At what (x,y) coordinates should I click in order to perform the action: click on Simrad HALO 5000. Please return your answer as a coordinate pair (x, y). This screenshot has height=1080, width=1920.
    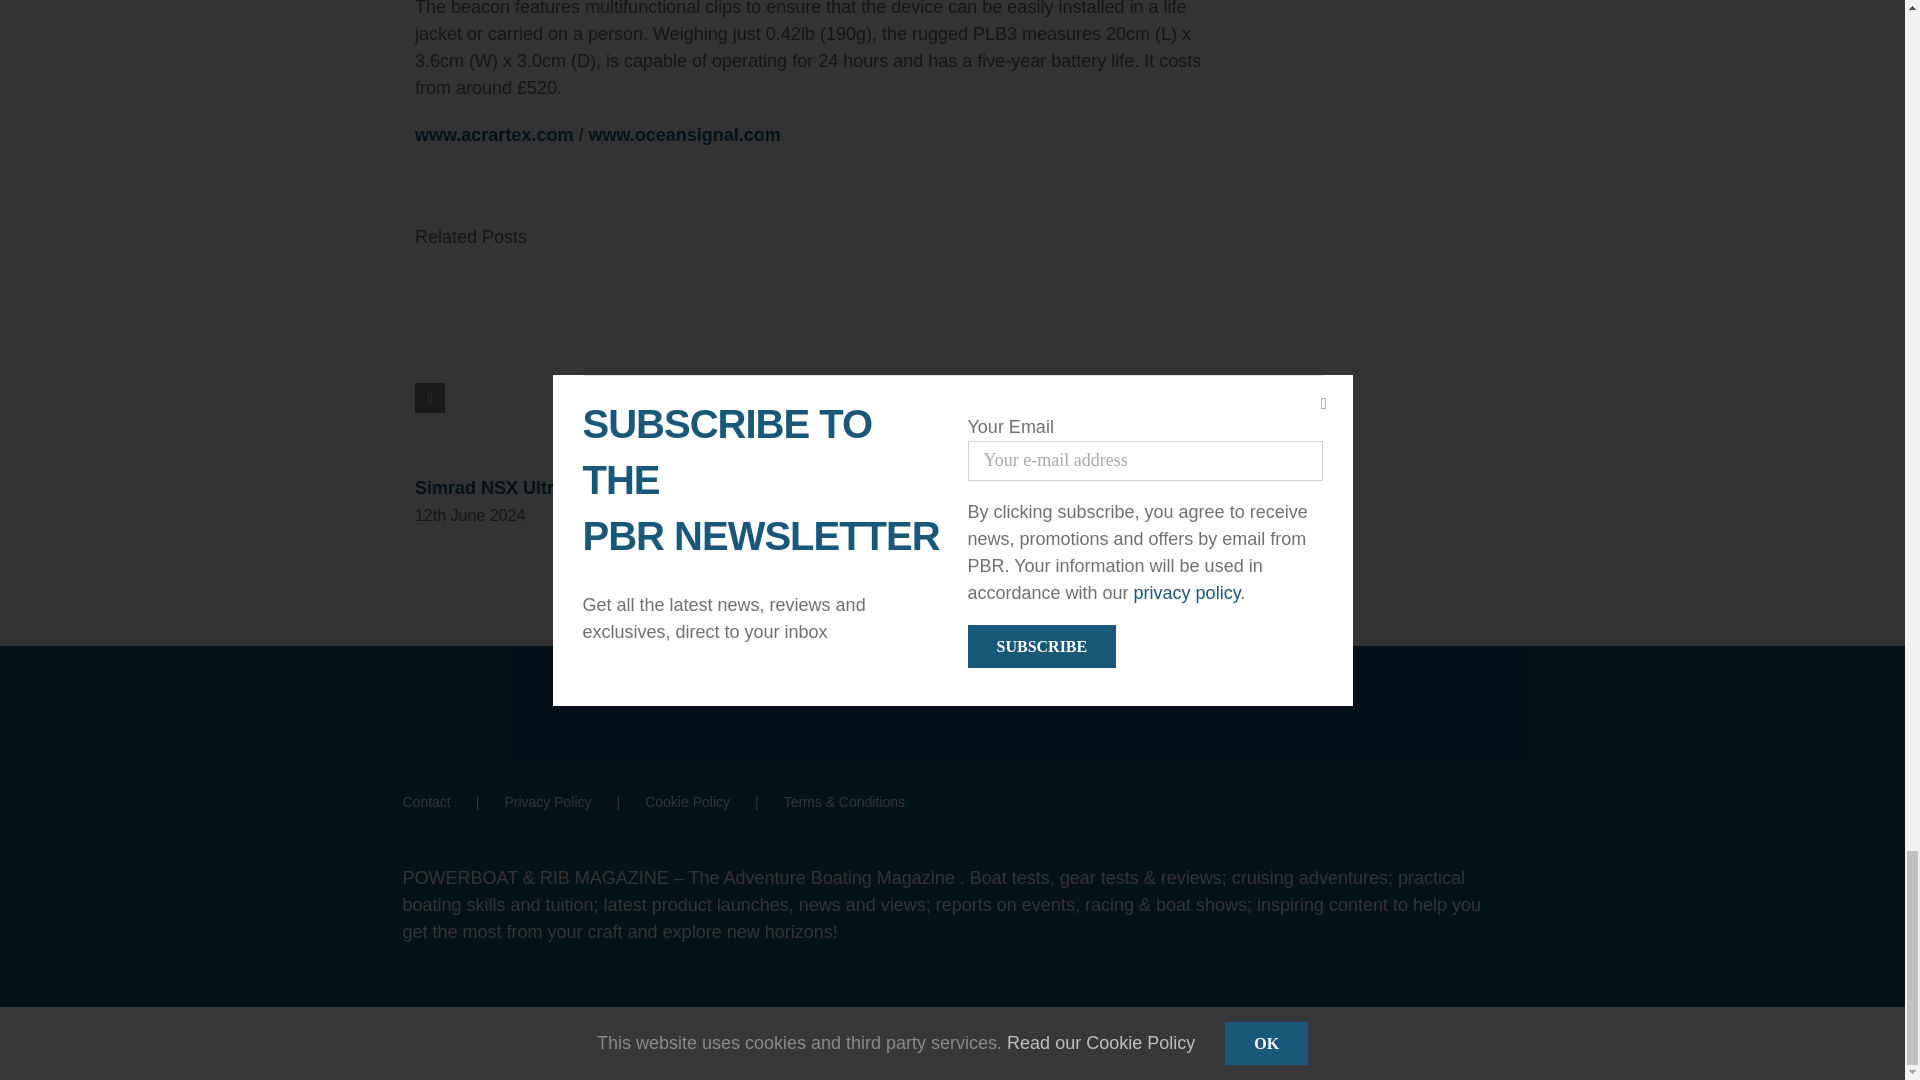
    Looking at the image, I should click on (1060, 488).